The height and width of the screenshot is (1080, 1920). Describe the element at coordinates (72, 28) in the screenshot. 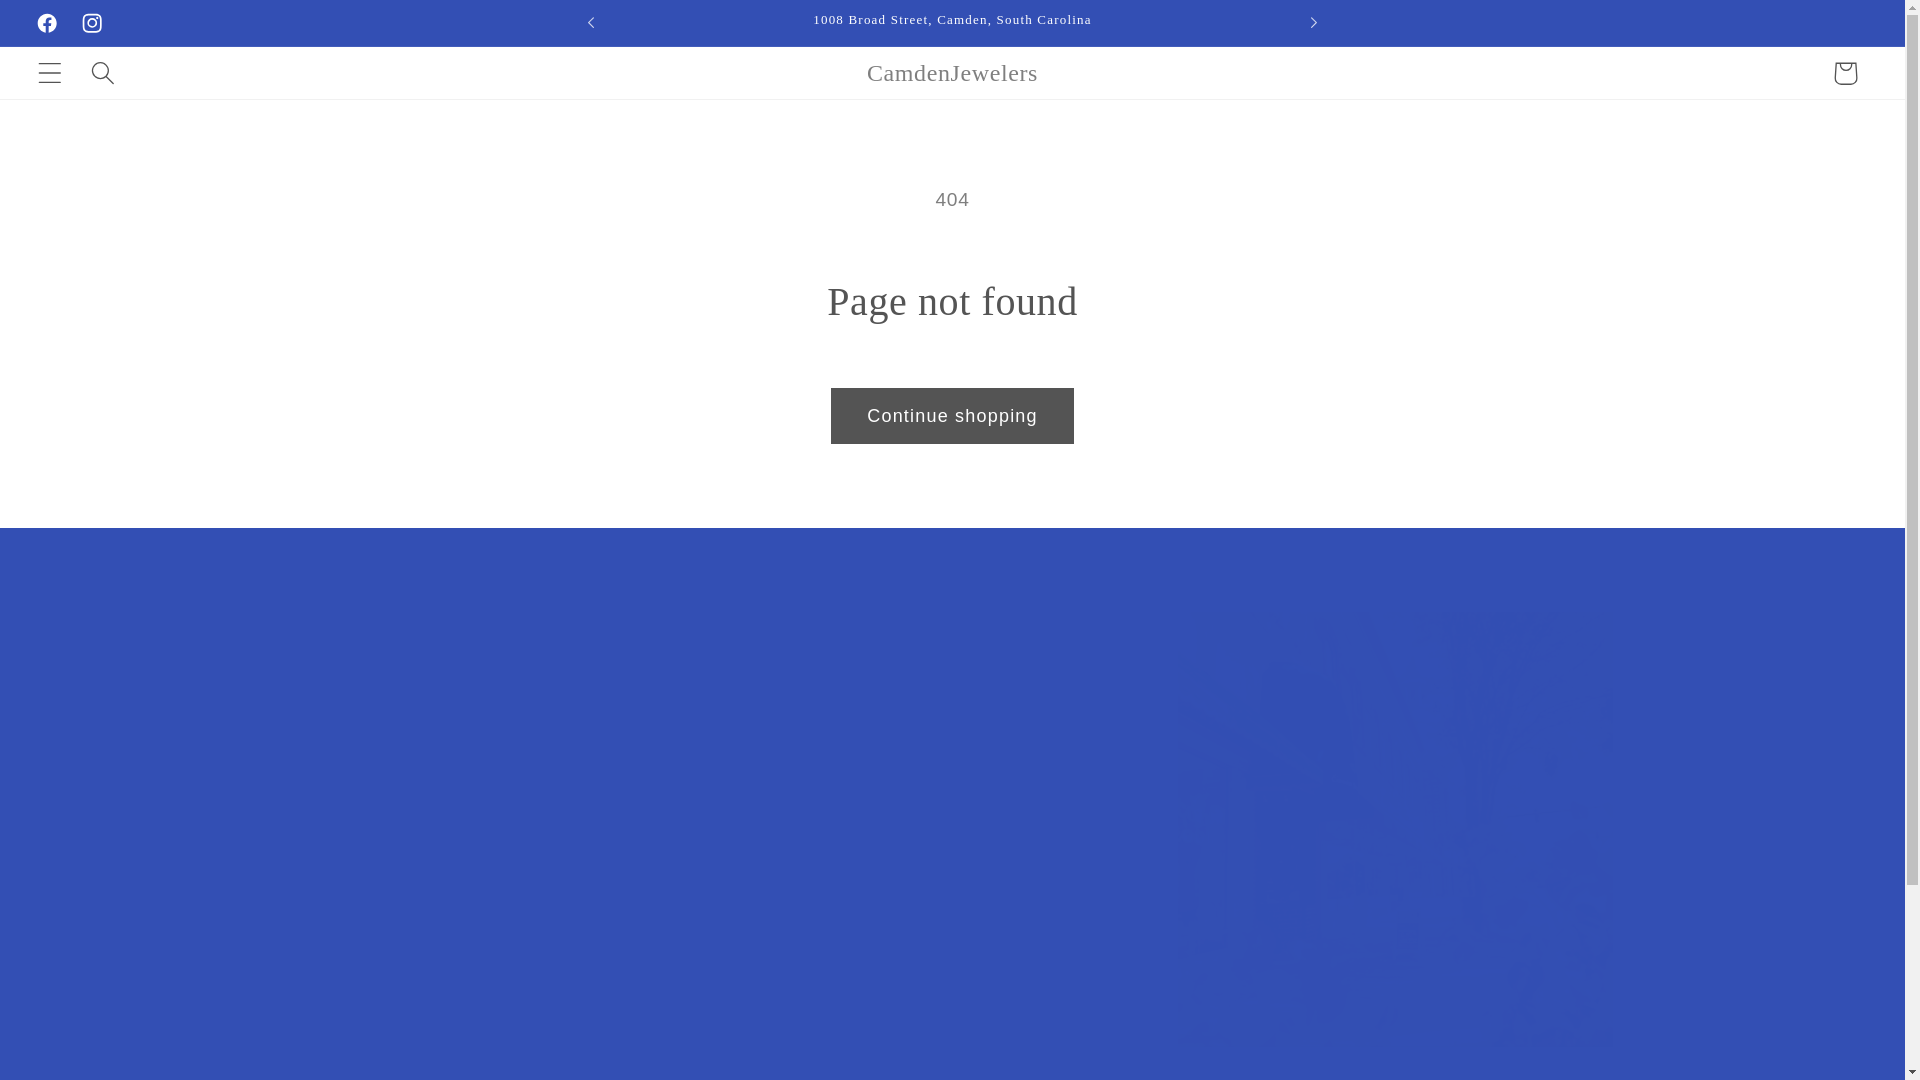

I see `Skip to content` at that location.